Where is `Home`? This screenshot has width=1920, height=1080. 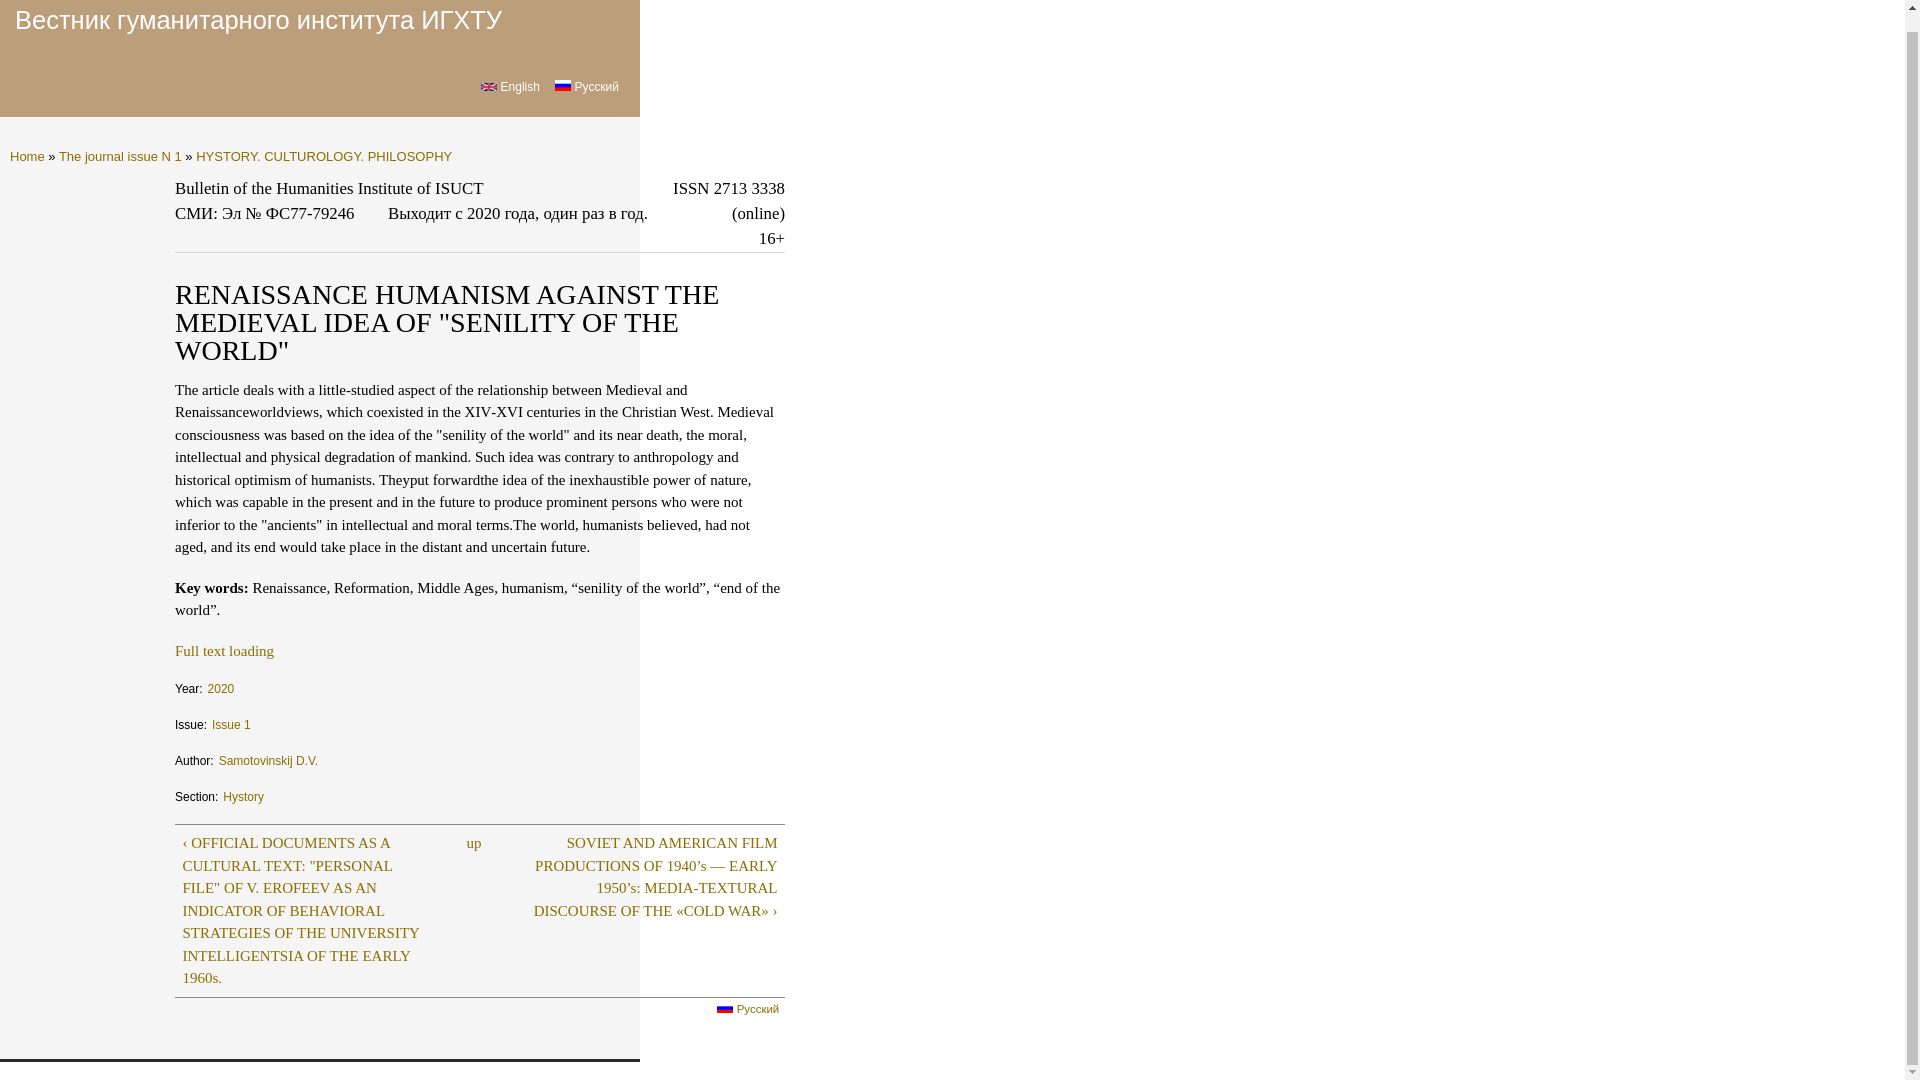
Home is located at coordinates (258, 20).